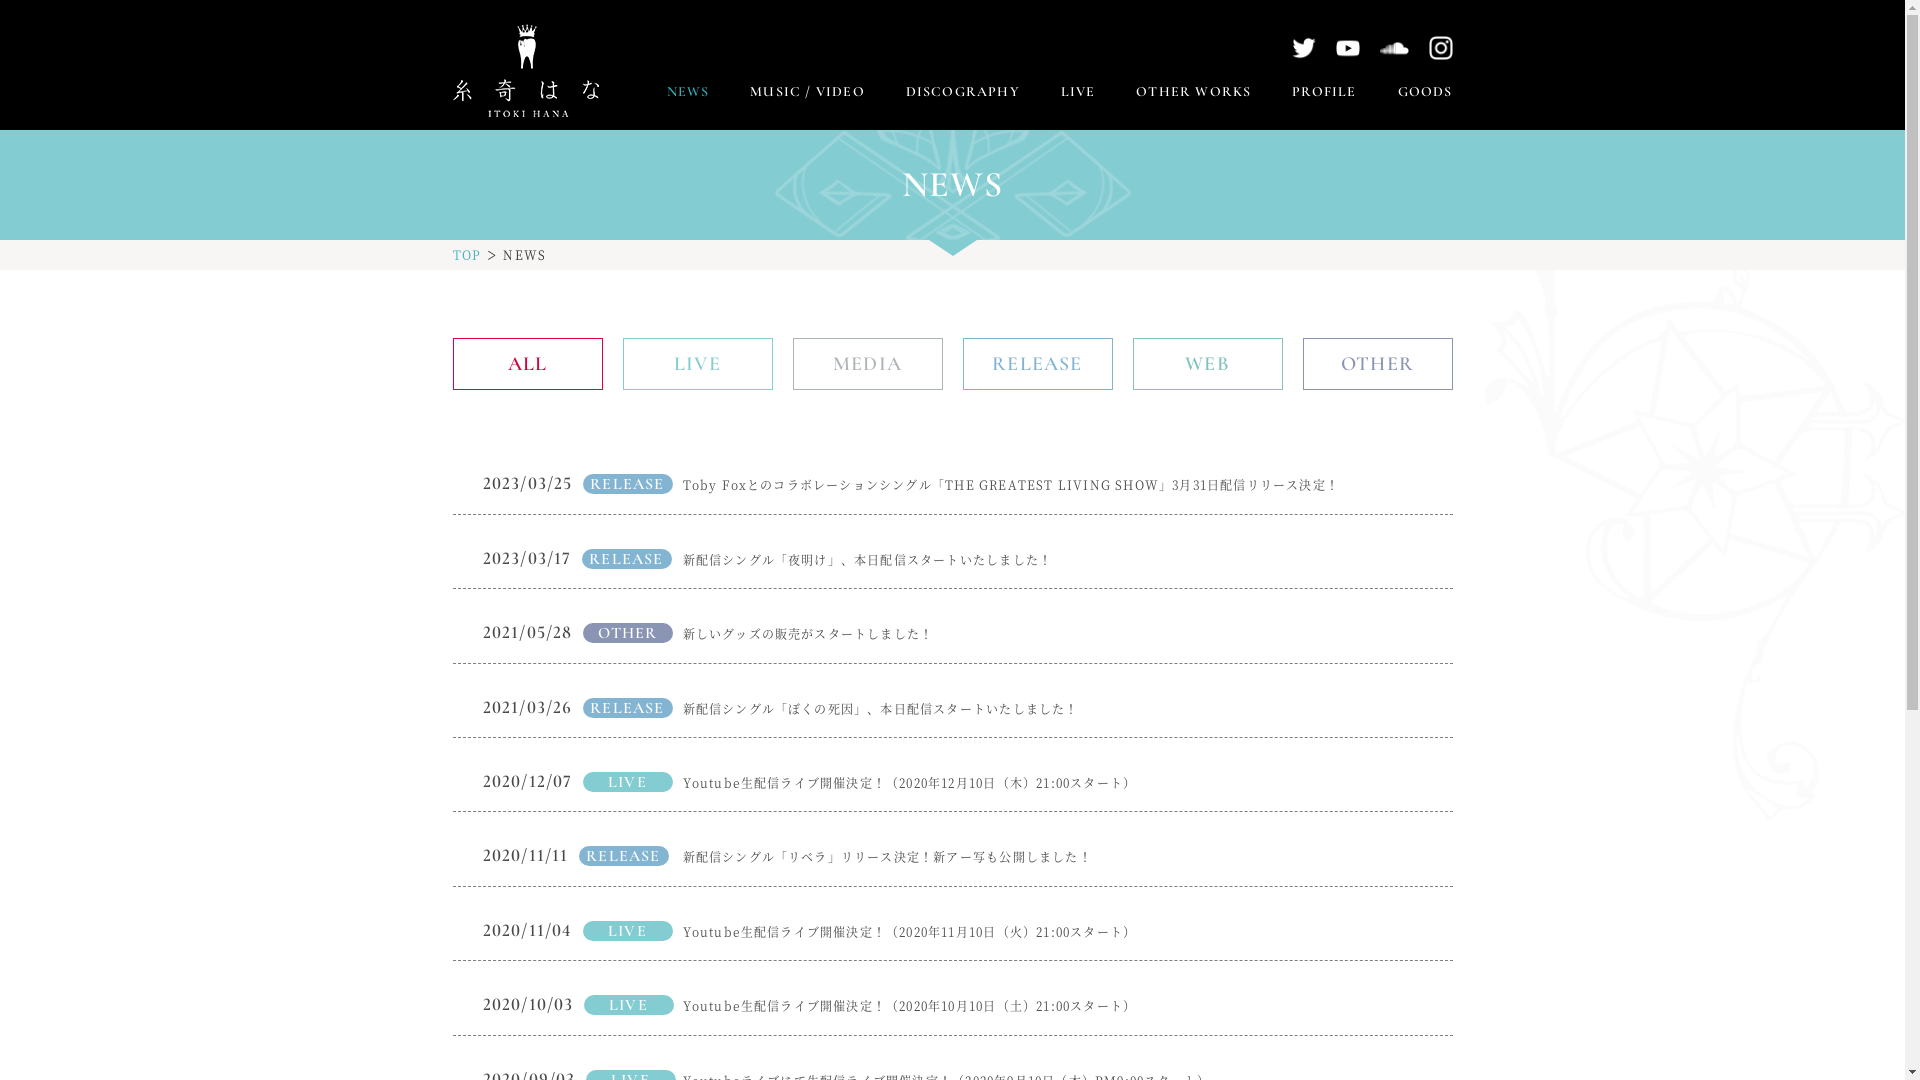 The width and height of the screenshot is (1920, 1080). What do you see at coordinates (1194, 92) in the screenshot?
I see `OTHER WORKS` at bounding box center [1194, 92].